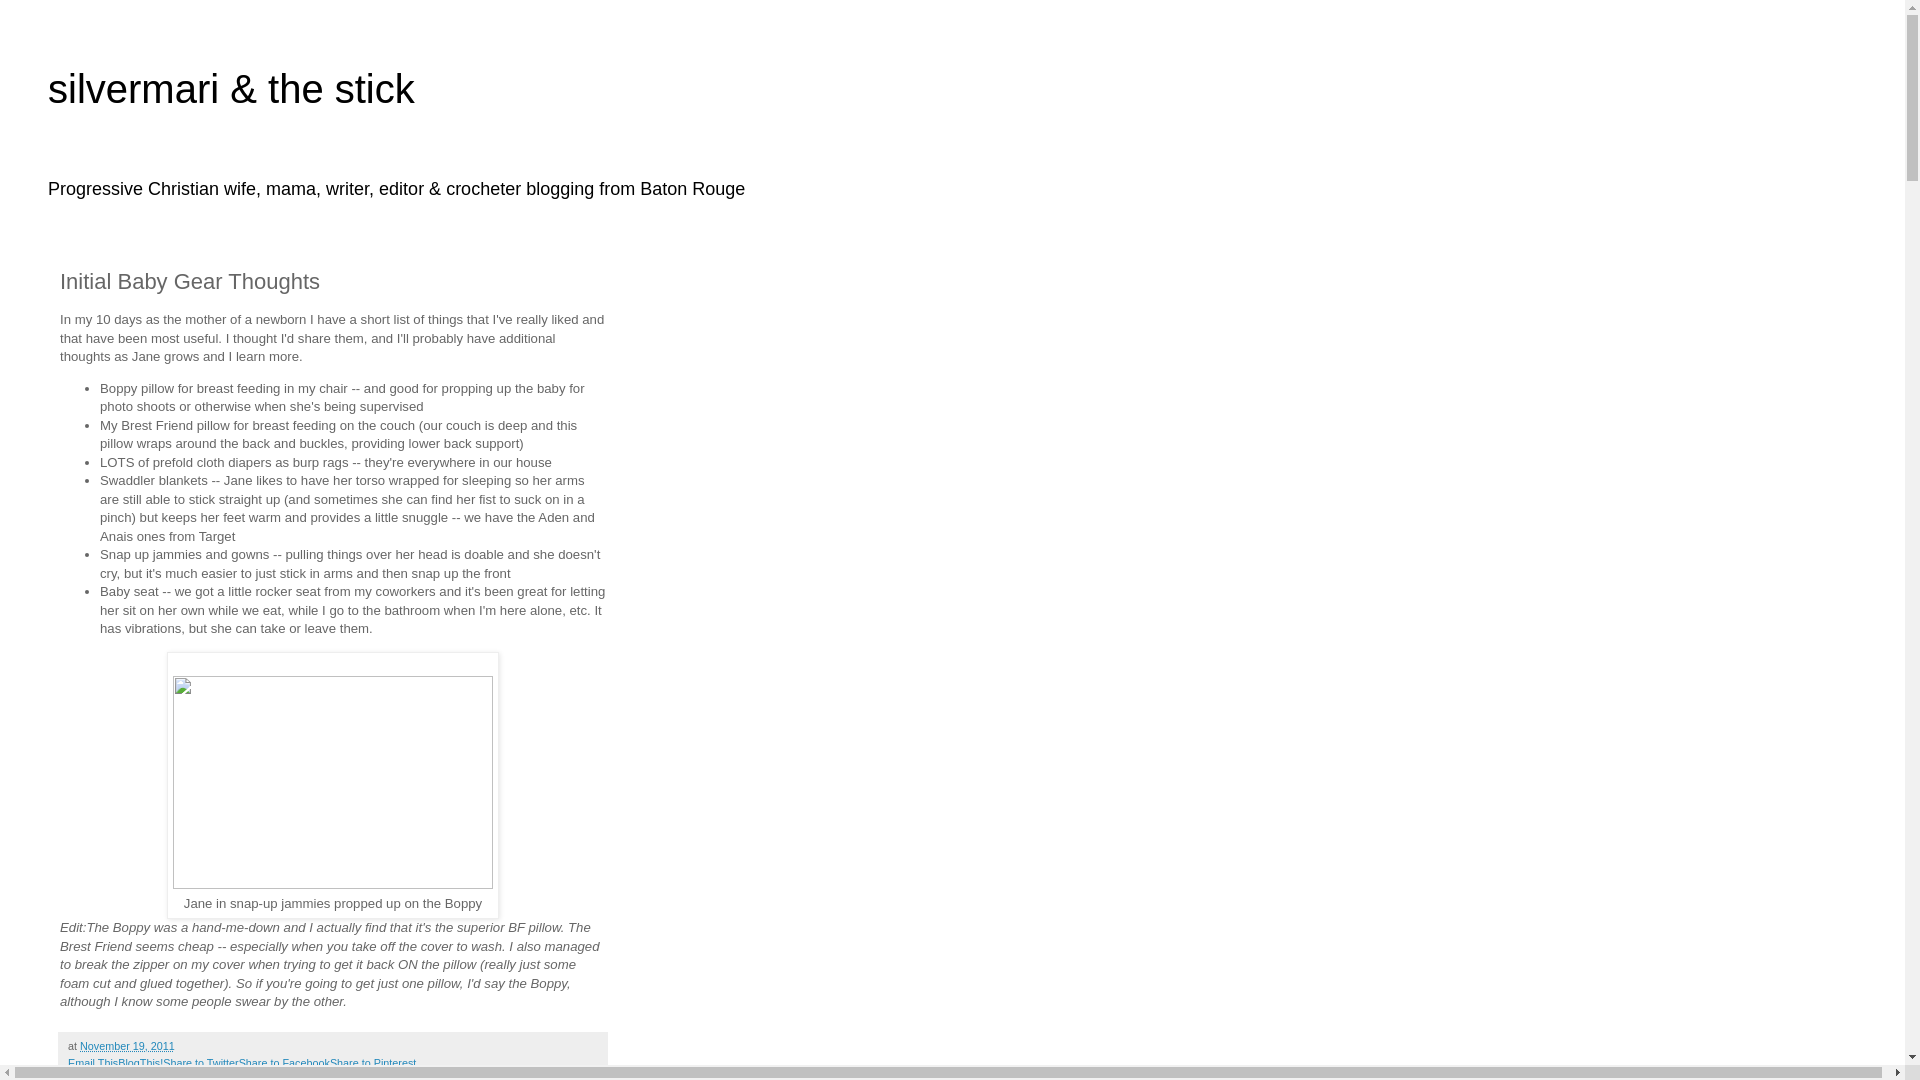  Describe the element at coordinates (163, 1076) in the screenshot. I see `NaBloPoMo` at that location.